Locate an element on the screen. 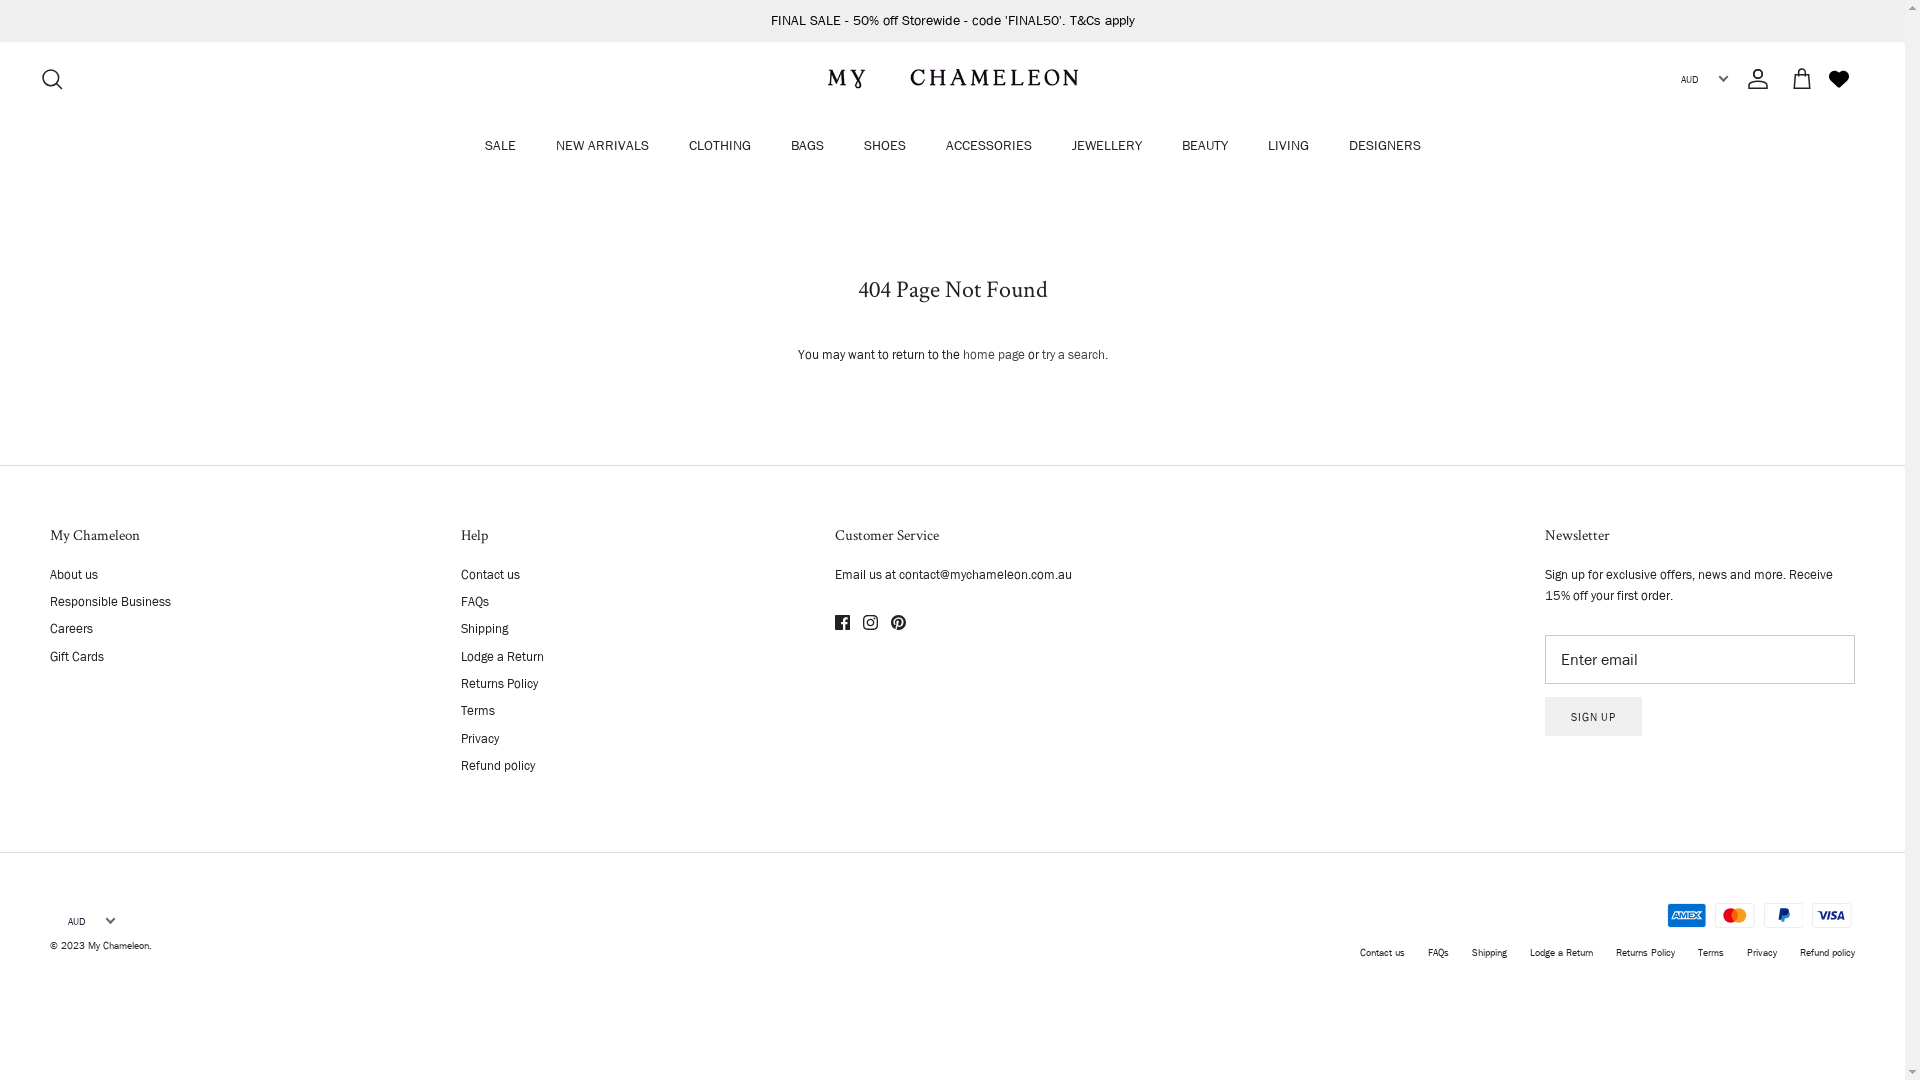 This screenshot has height=1080, width=1920. ACCESSORIES is located at coordinates (989, 146).